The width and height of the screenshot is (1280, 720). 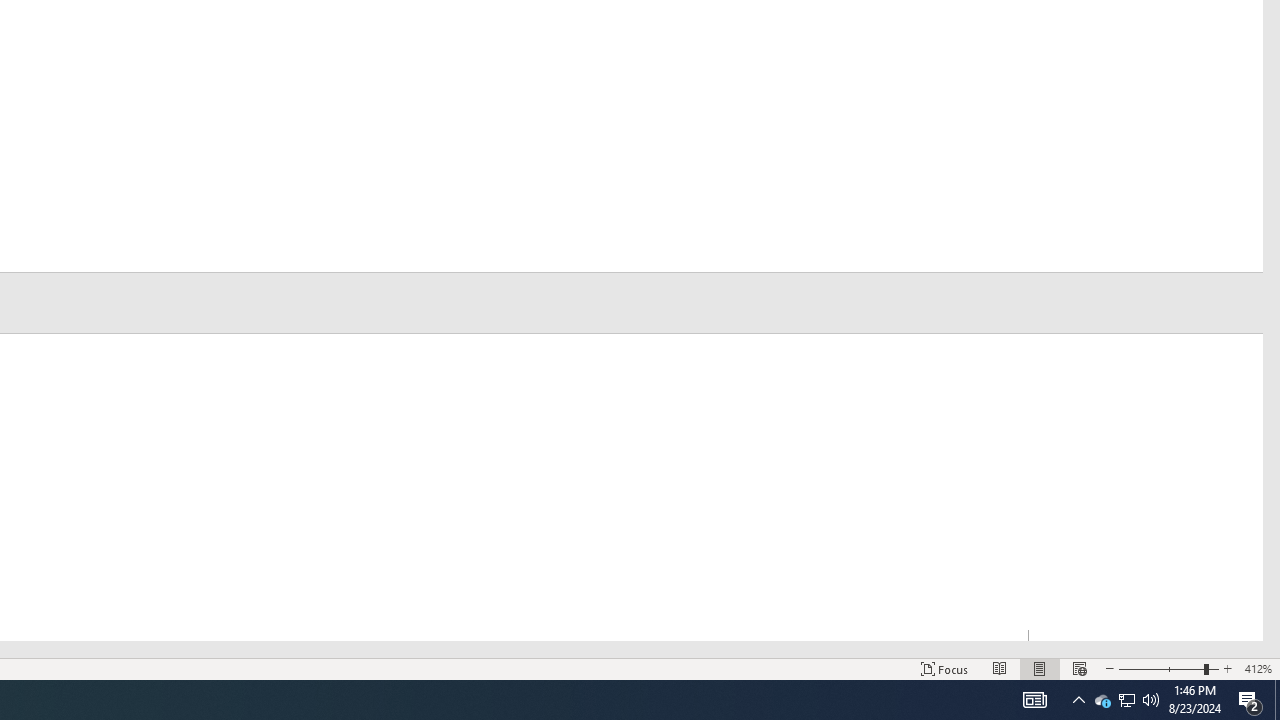 What do you see at coordinates (1250, 700) in the screenshot?
I see `Action Center, 2 new notifications` at bounding box center [1250, 700].